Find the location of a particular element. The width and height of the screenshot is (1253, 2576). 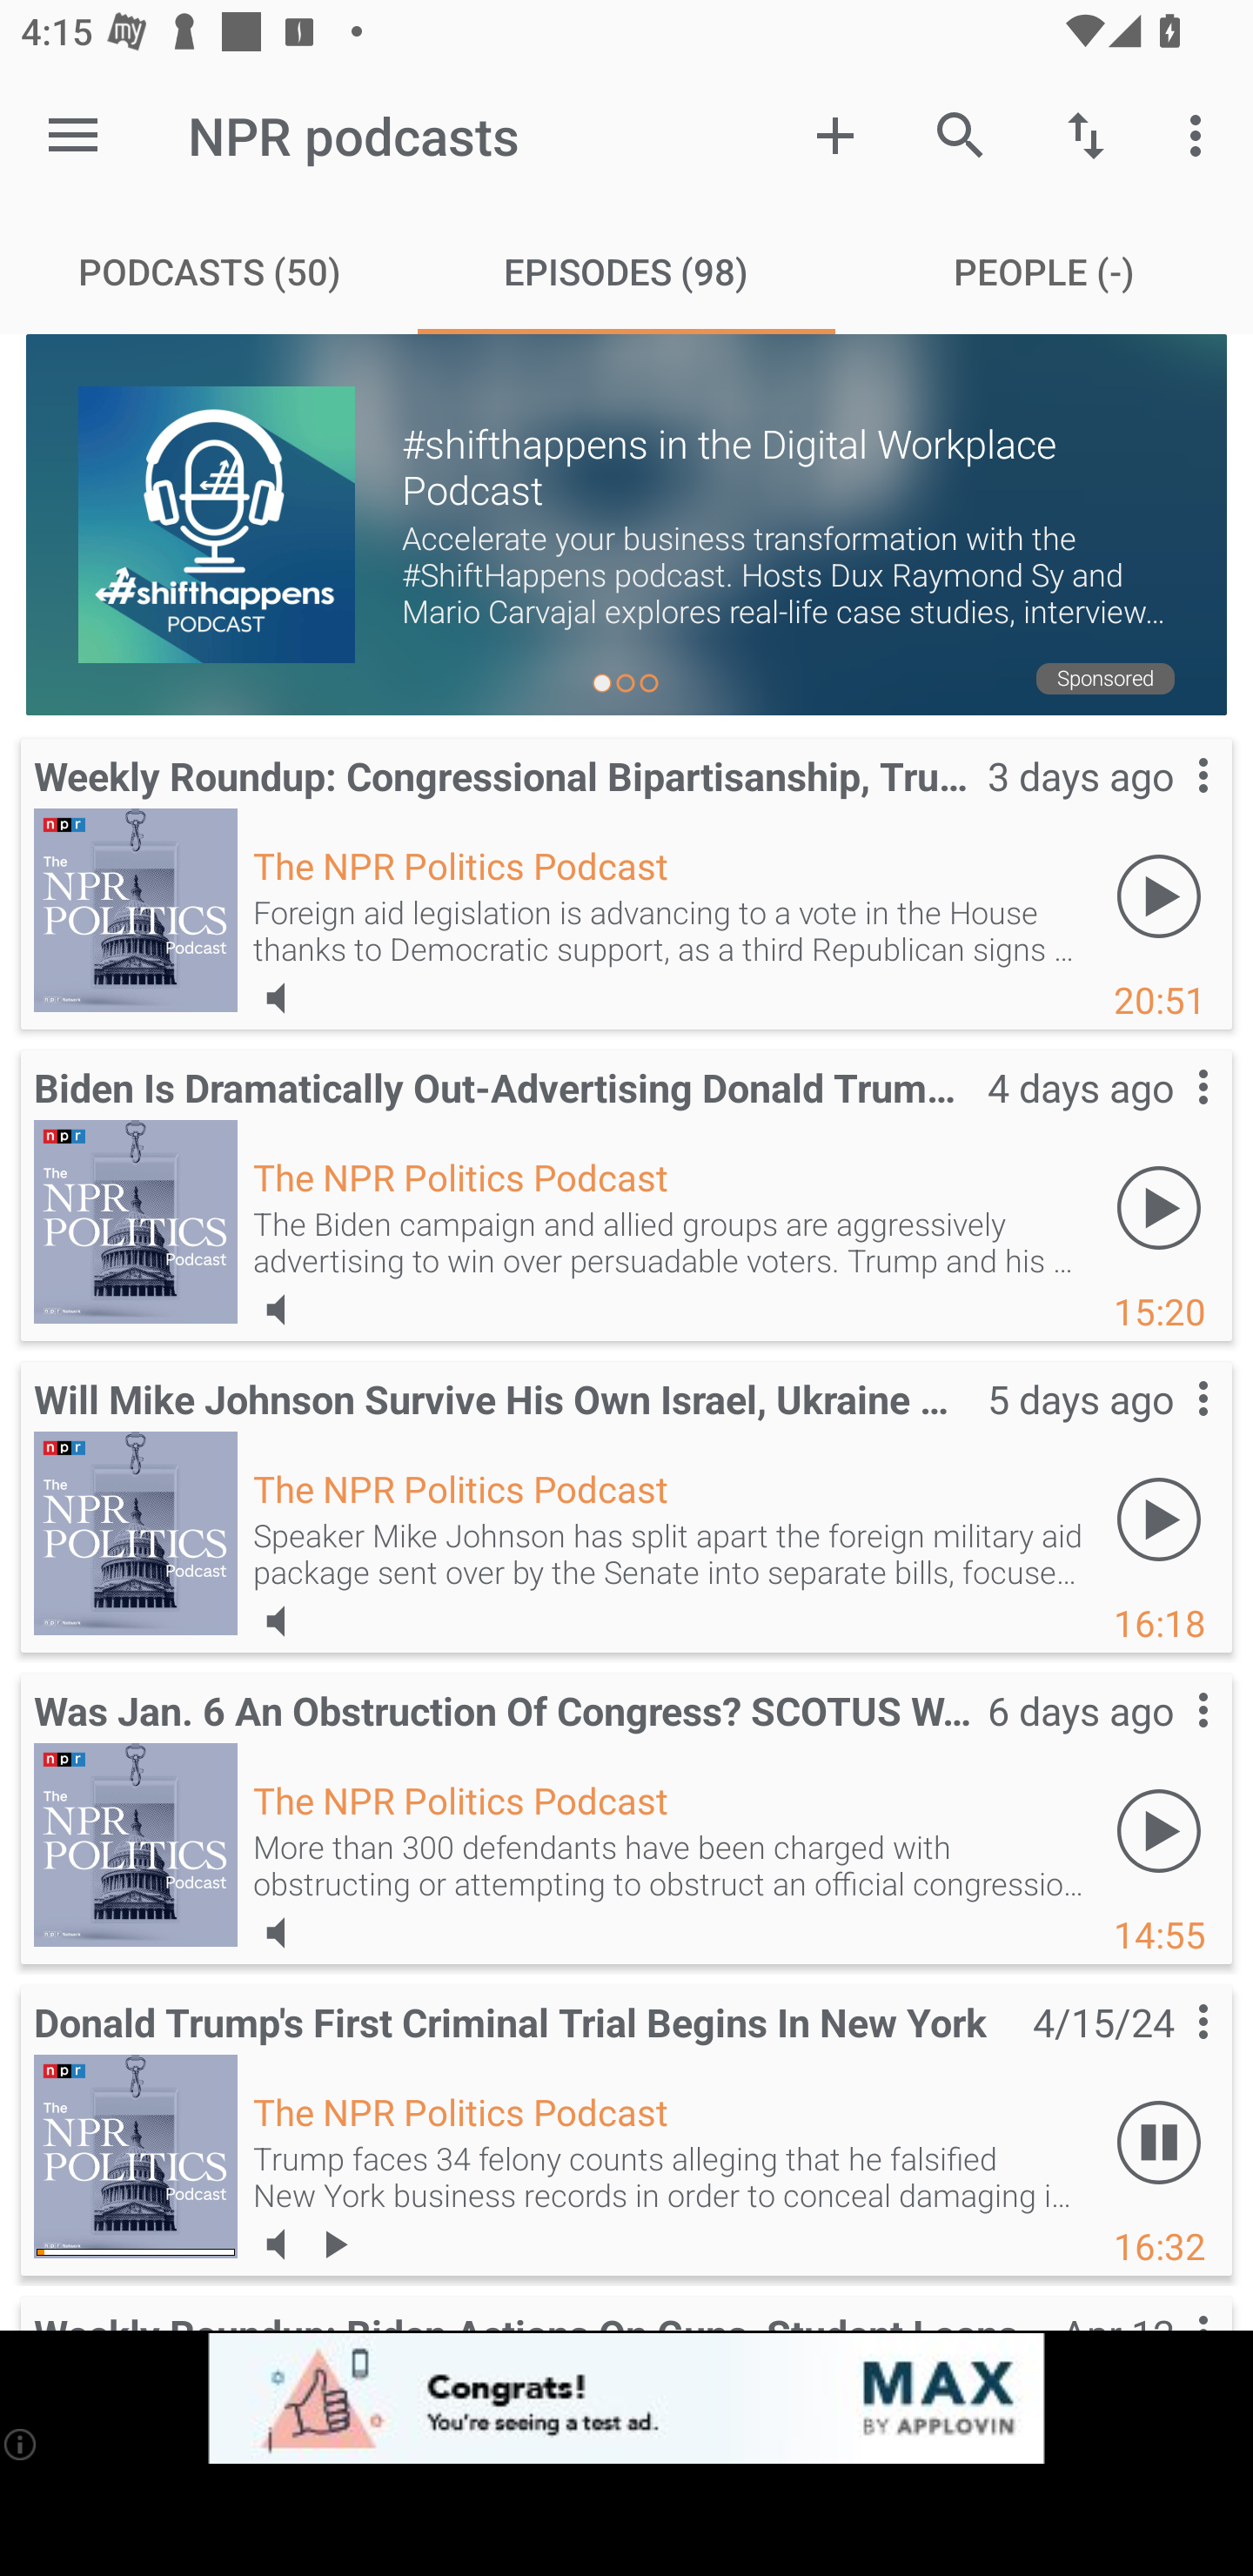

Pause is located at coordinates (1159, 2141).